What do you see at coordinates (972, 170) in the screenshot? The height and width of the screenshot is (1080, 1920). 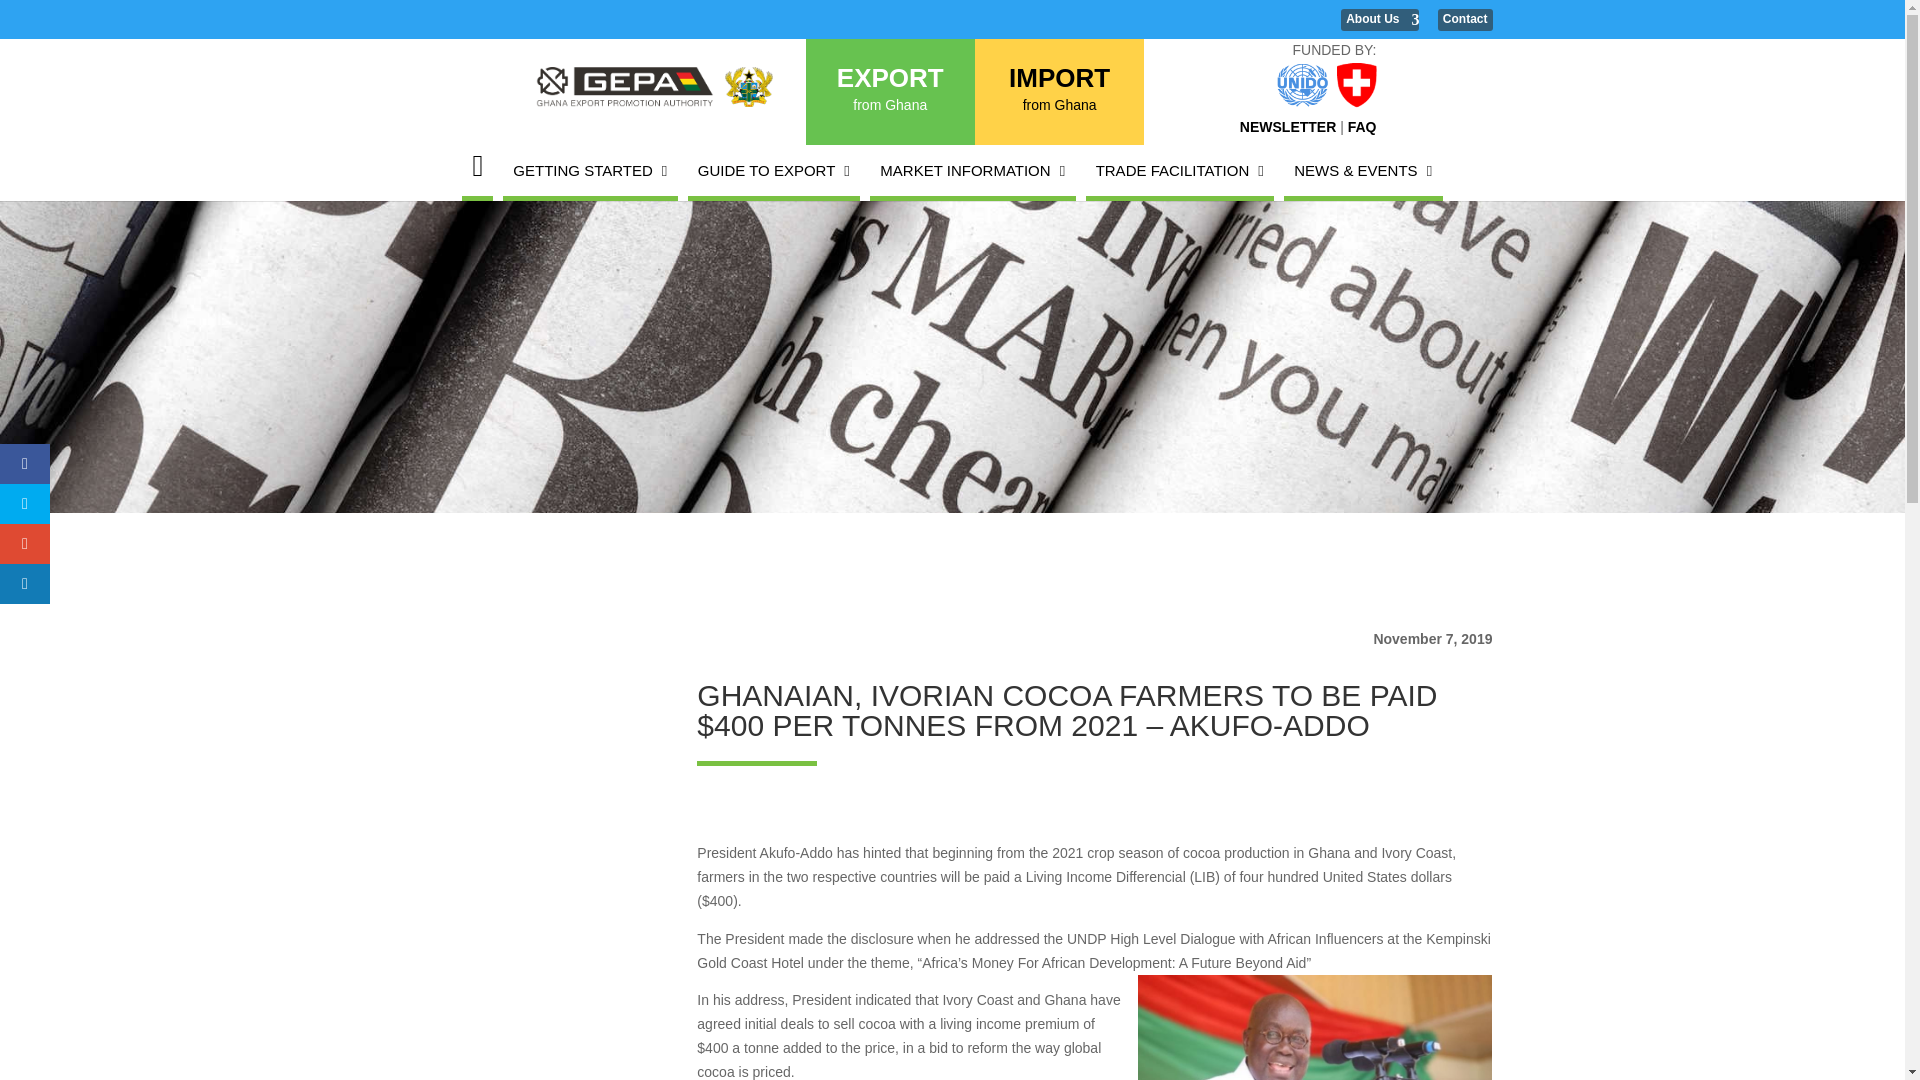 I see `About Us` at bounding box center [972, 170].